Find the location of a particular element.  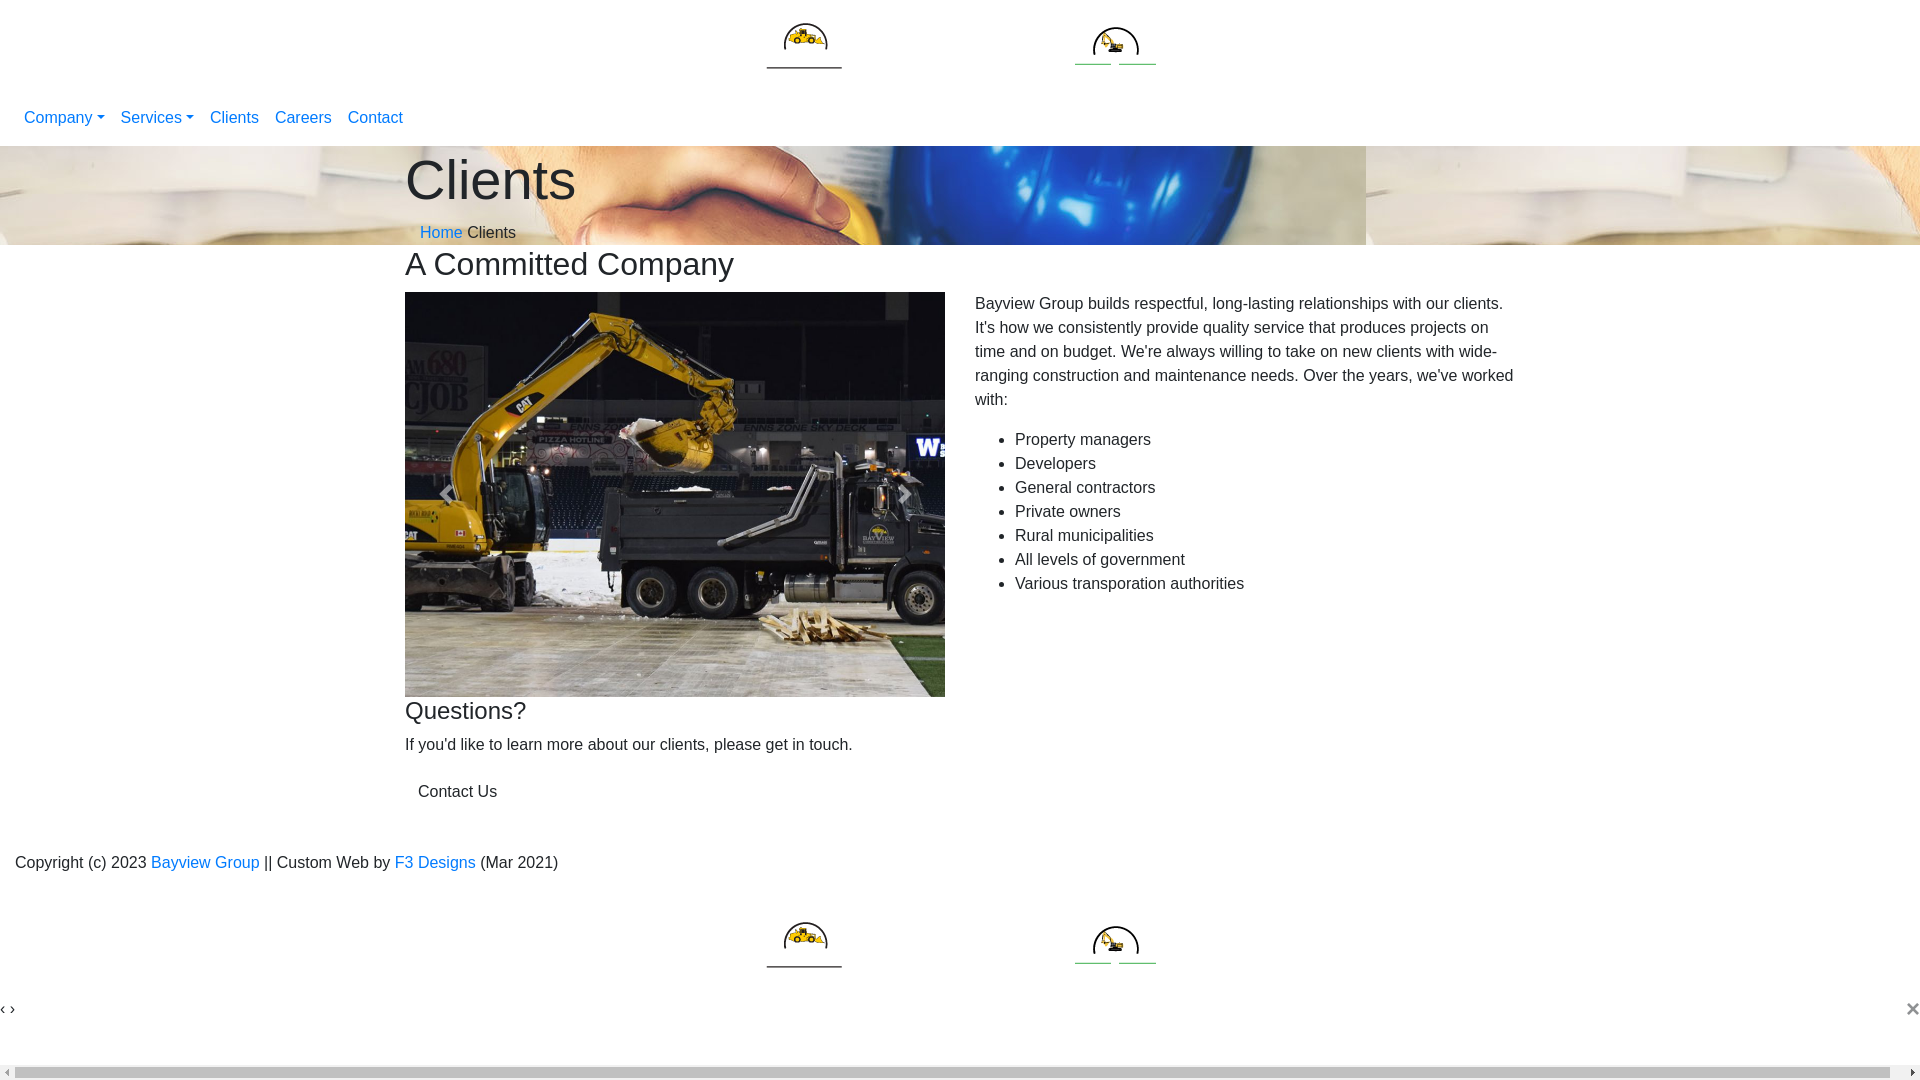

  Next is located at coordinates (904, 494).